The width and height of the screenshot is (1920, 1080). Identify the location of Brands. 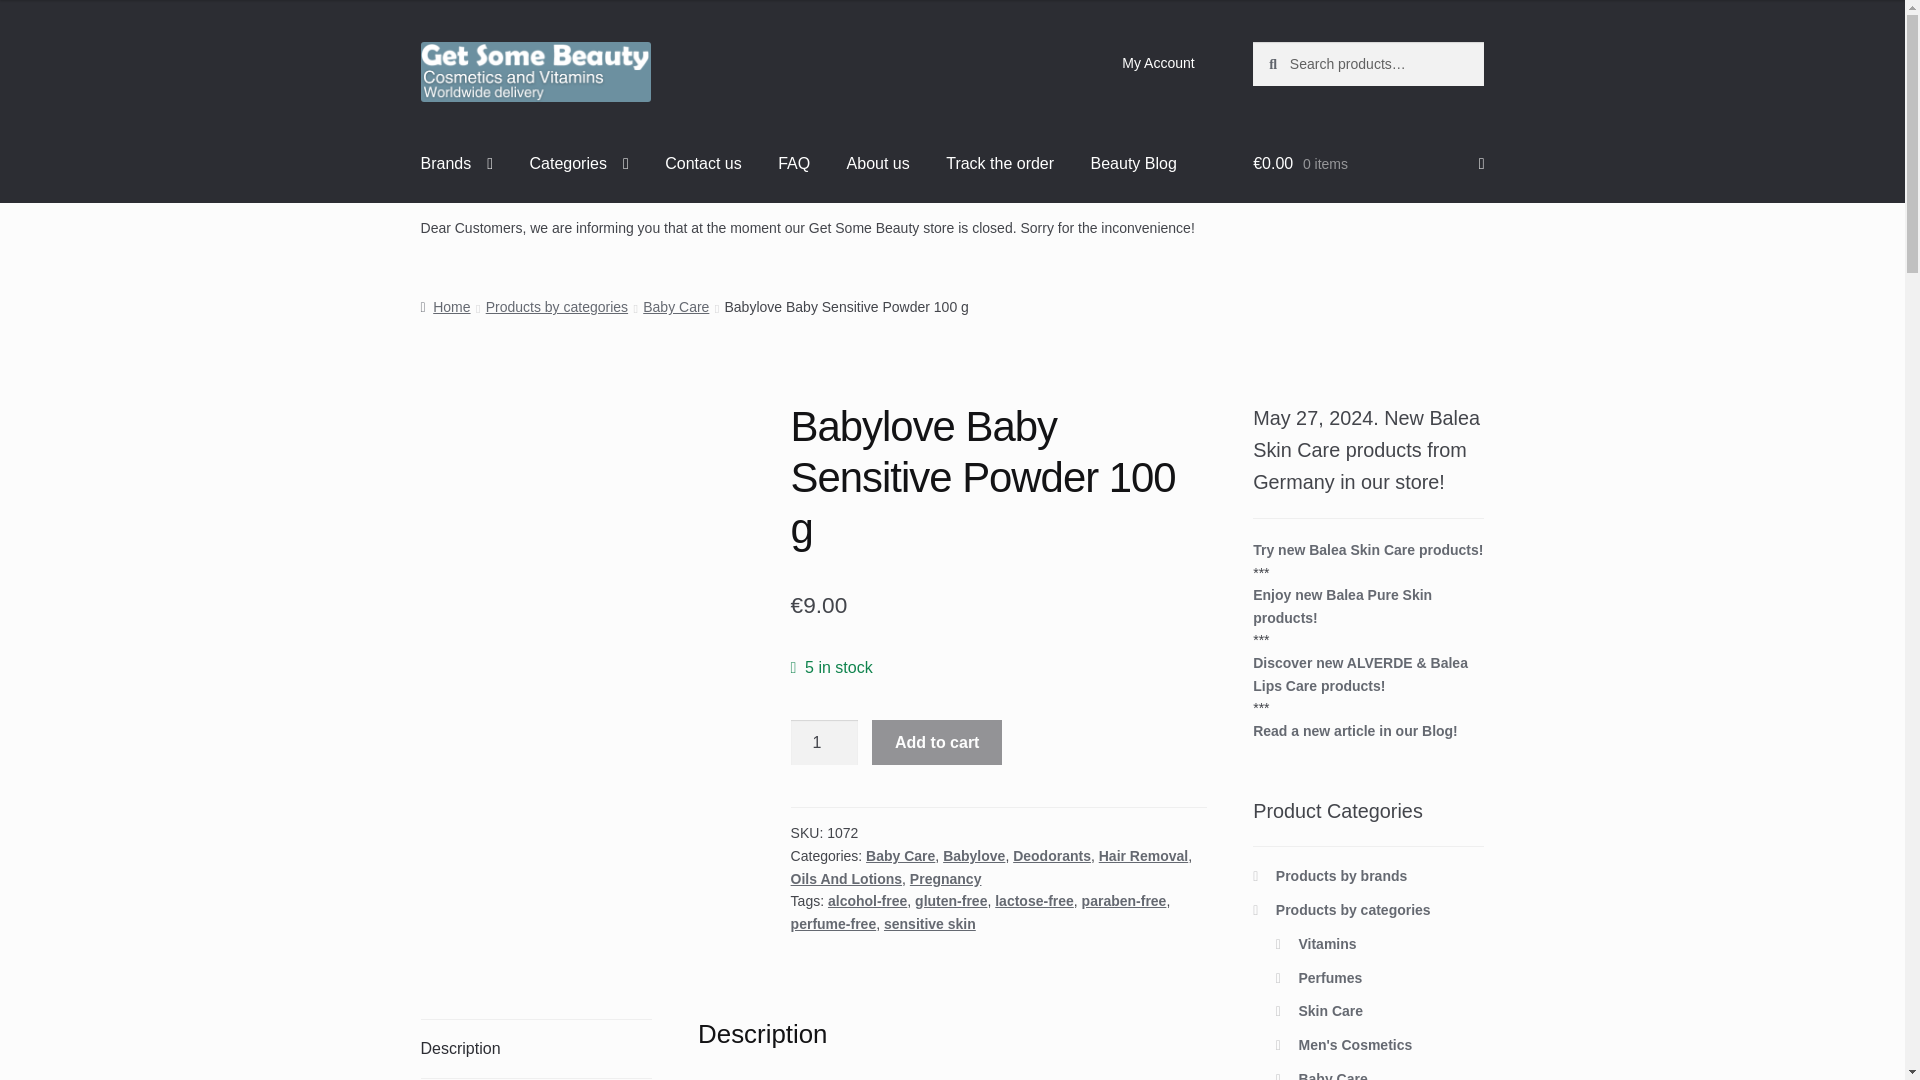
(458, 164).